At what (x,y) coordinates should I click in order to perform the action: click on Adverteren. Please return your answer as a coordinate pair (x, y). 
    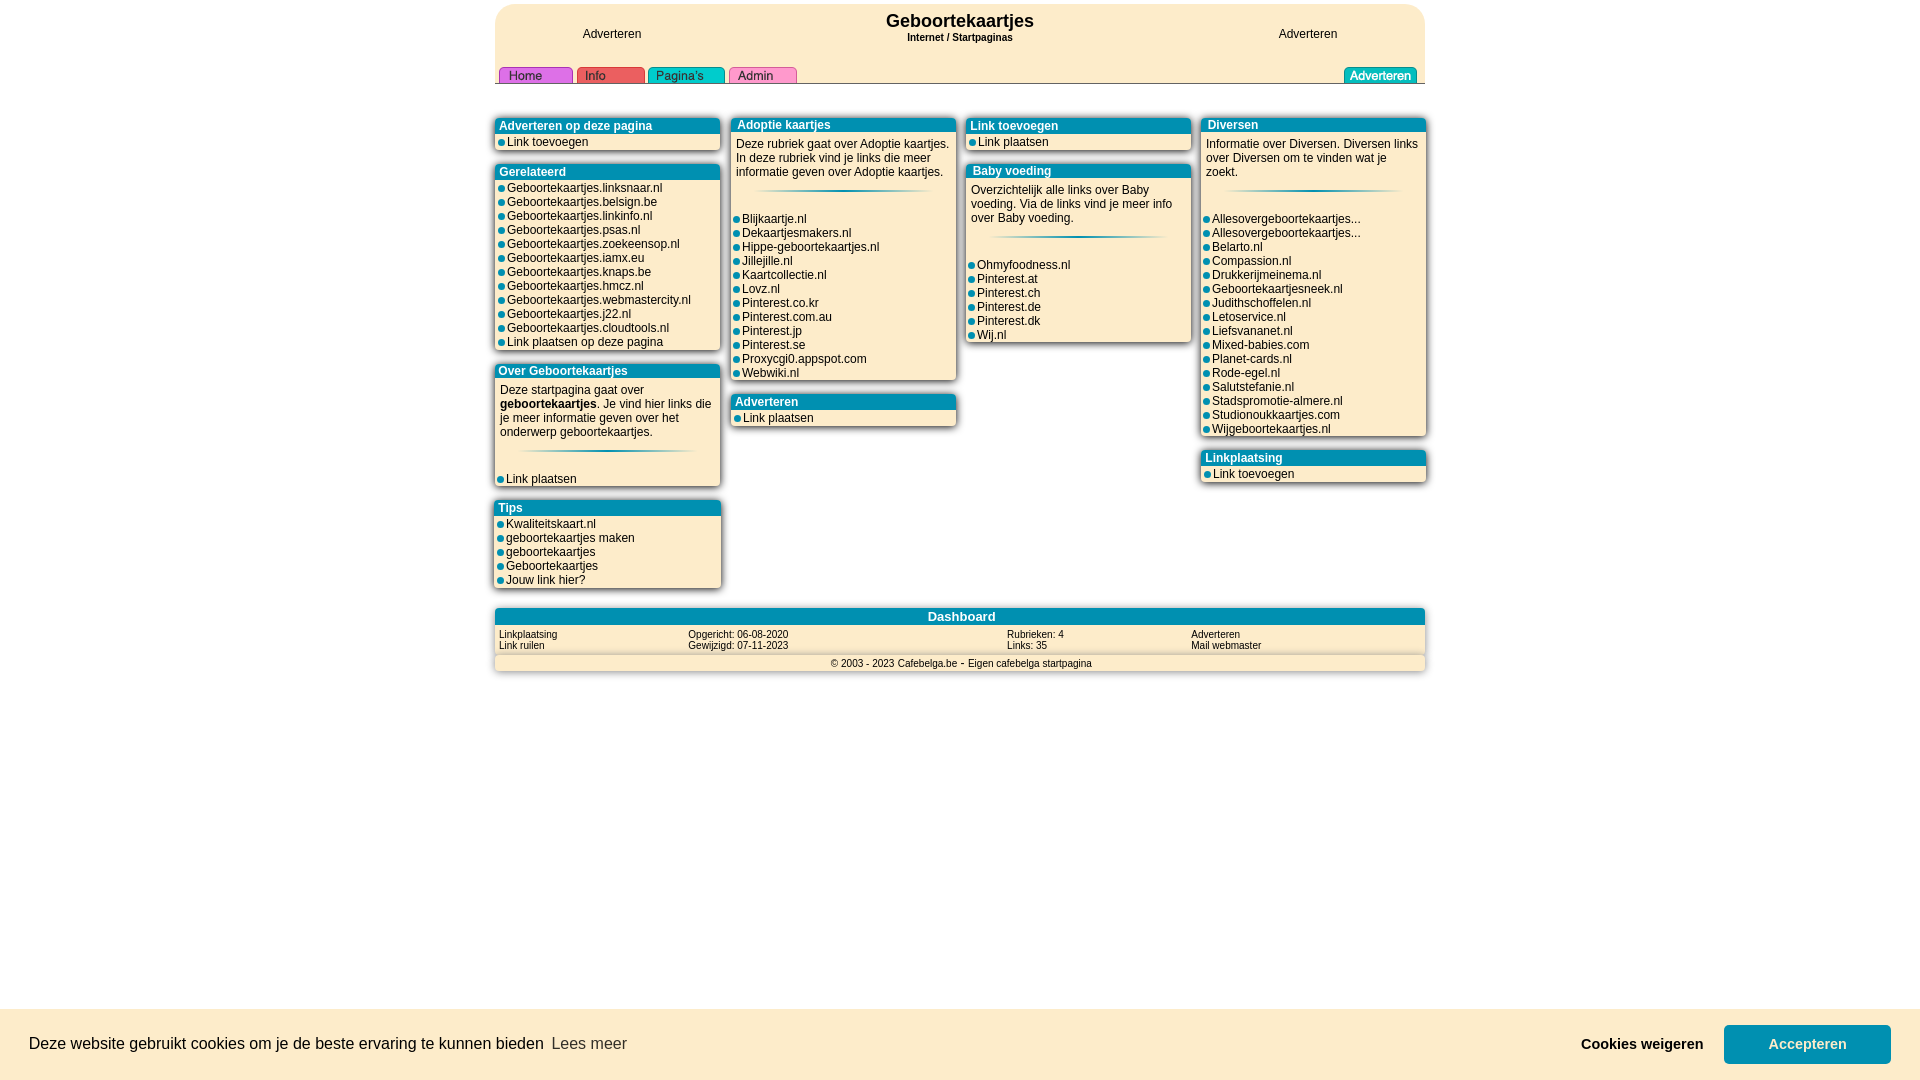
    Looking at the image, I should click on (1308, 34).